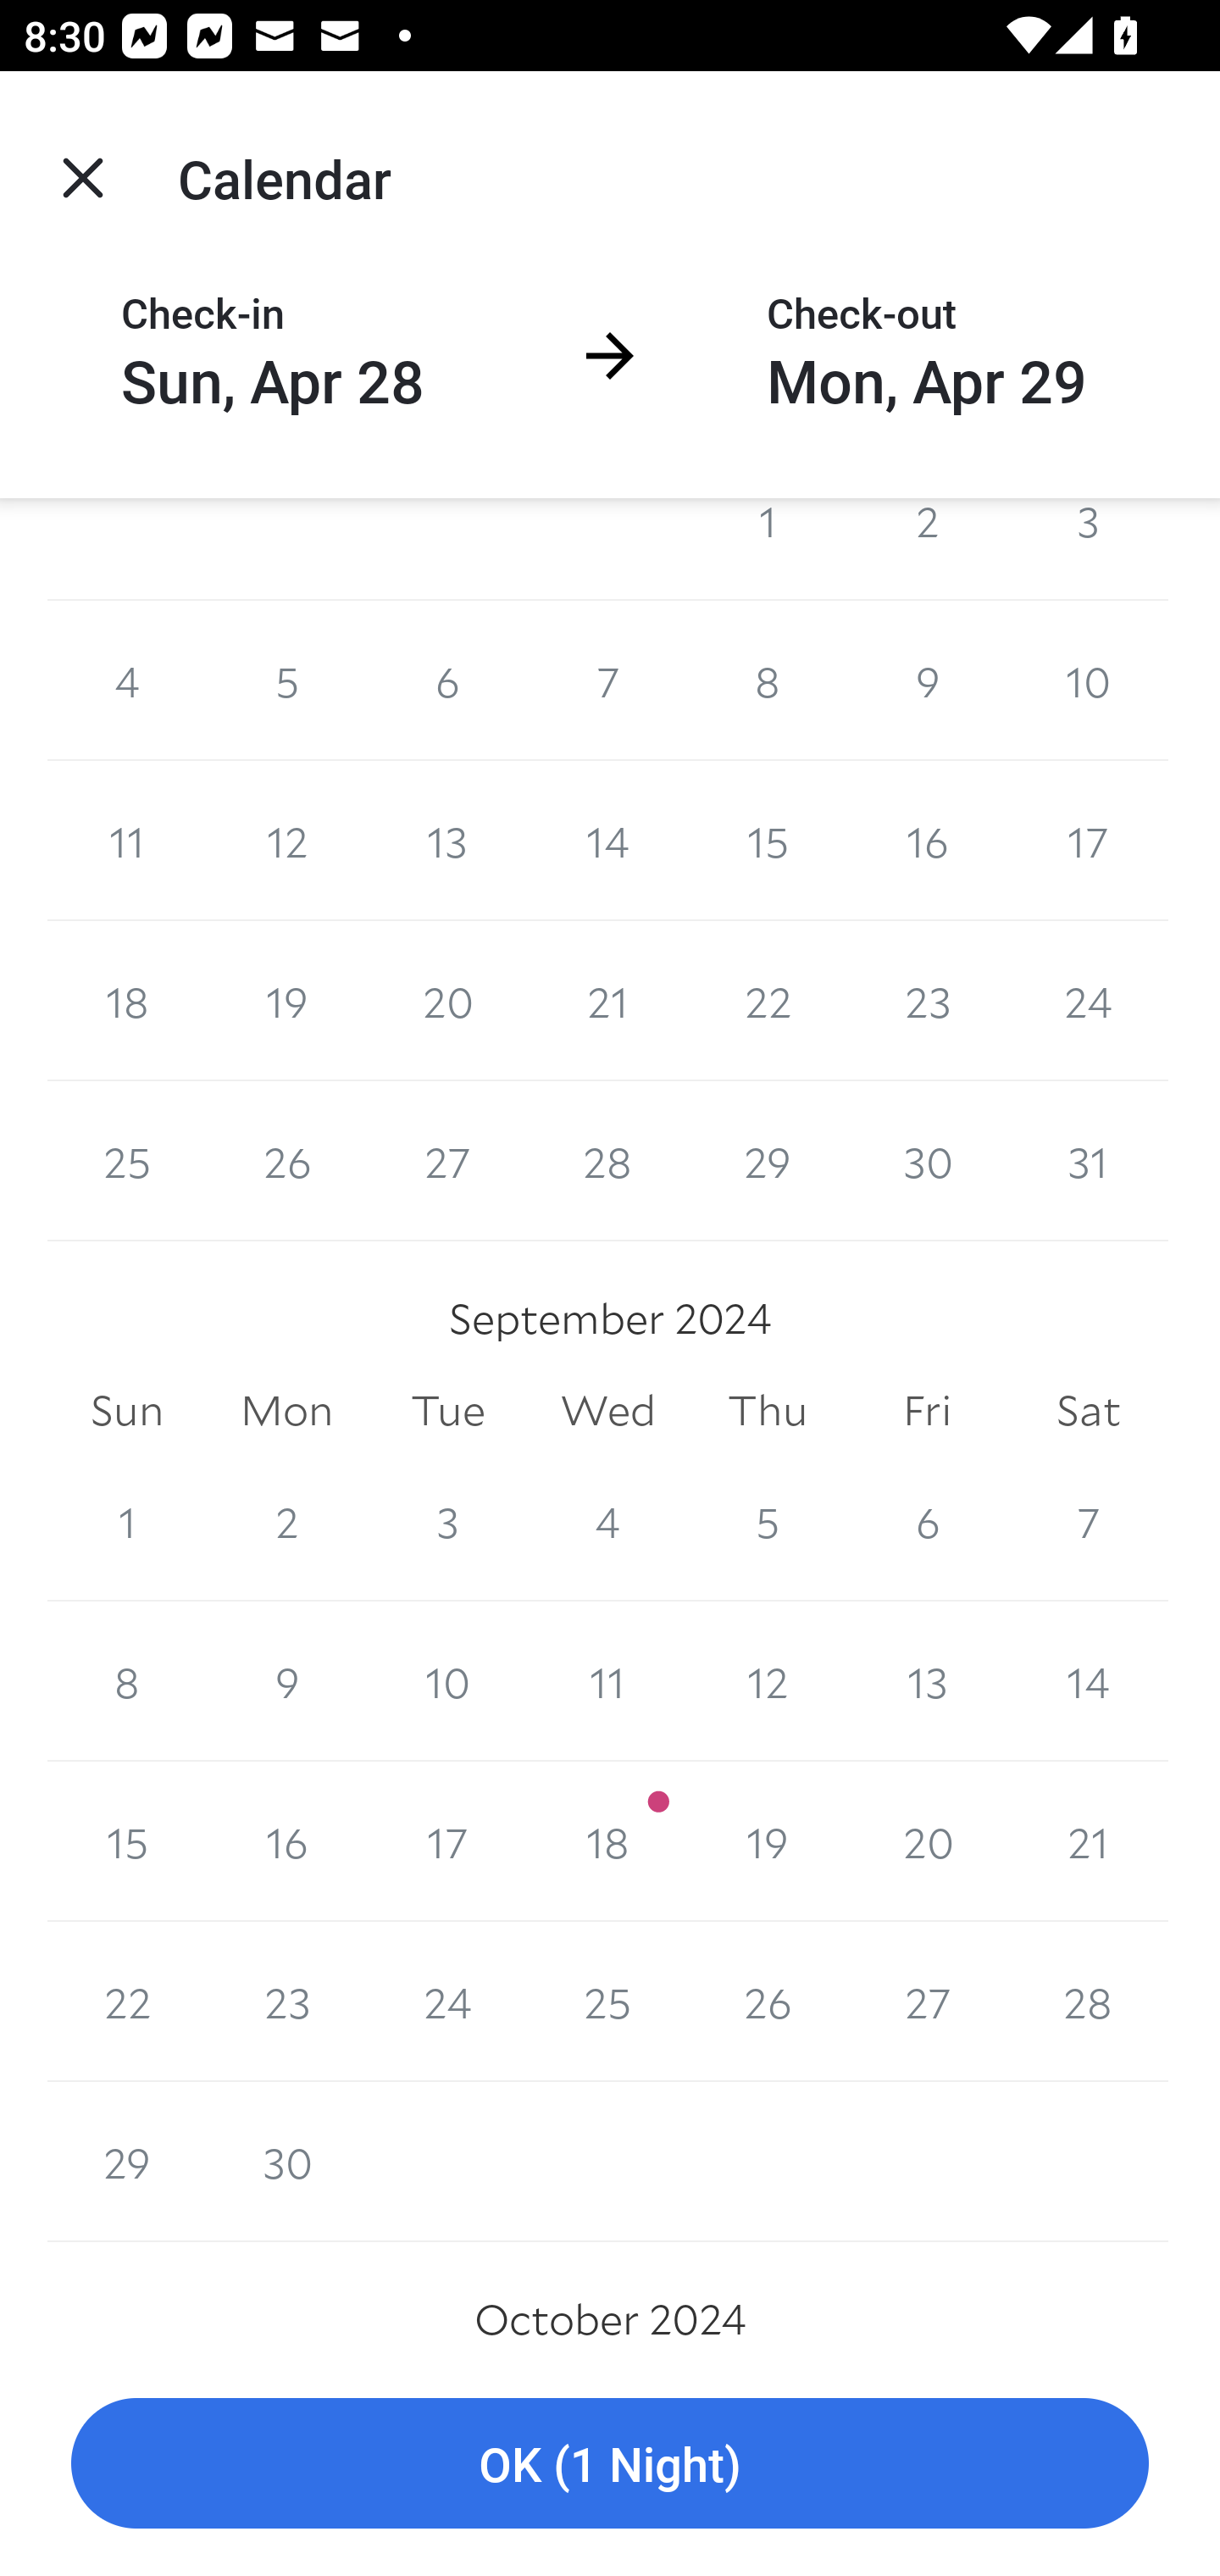  Describe the element at coordinates (927, 2001) in the screenshot. I see `27 27 September 2024` at that location.